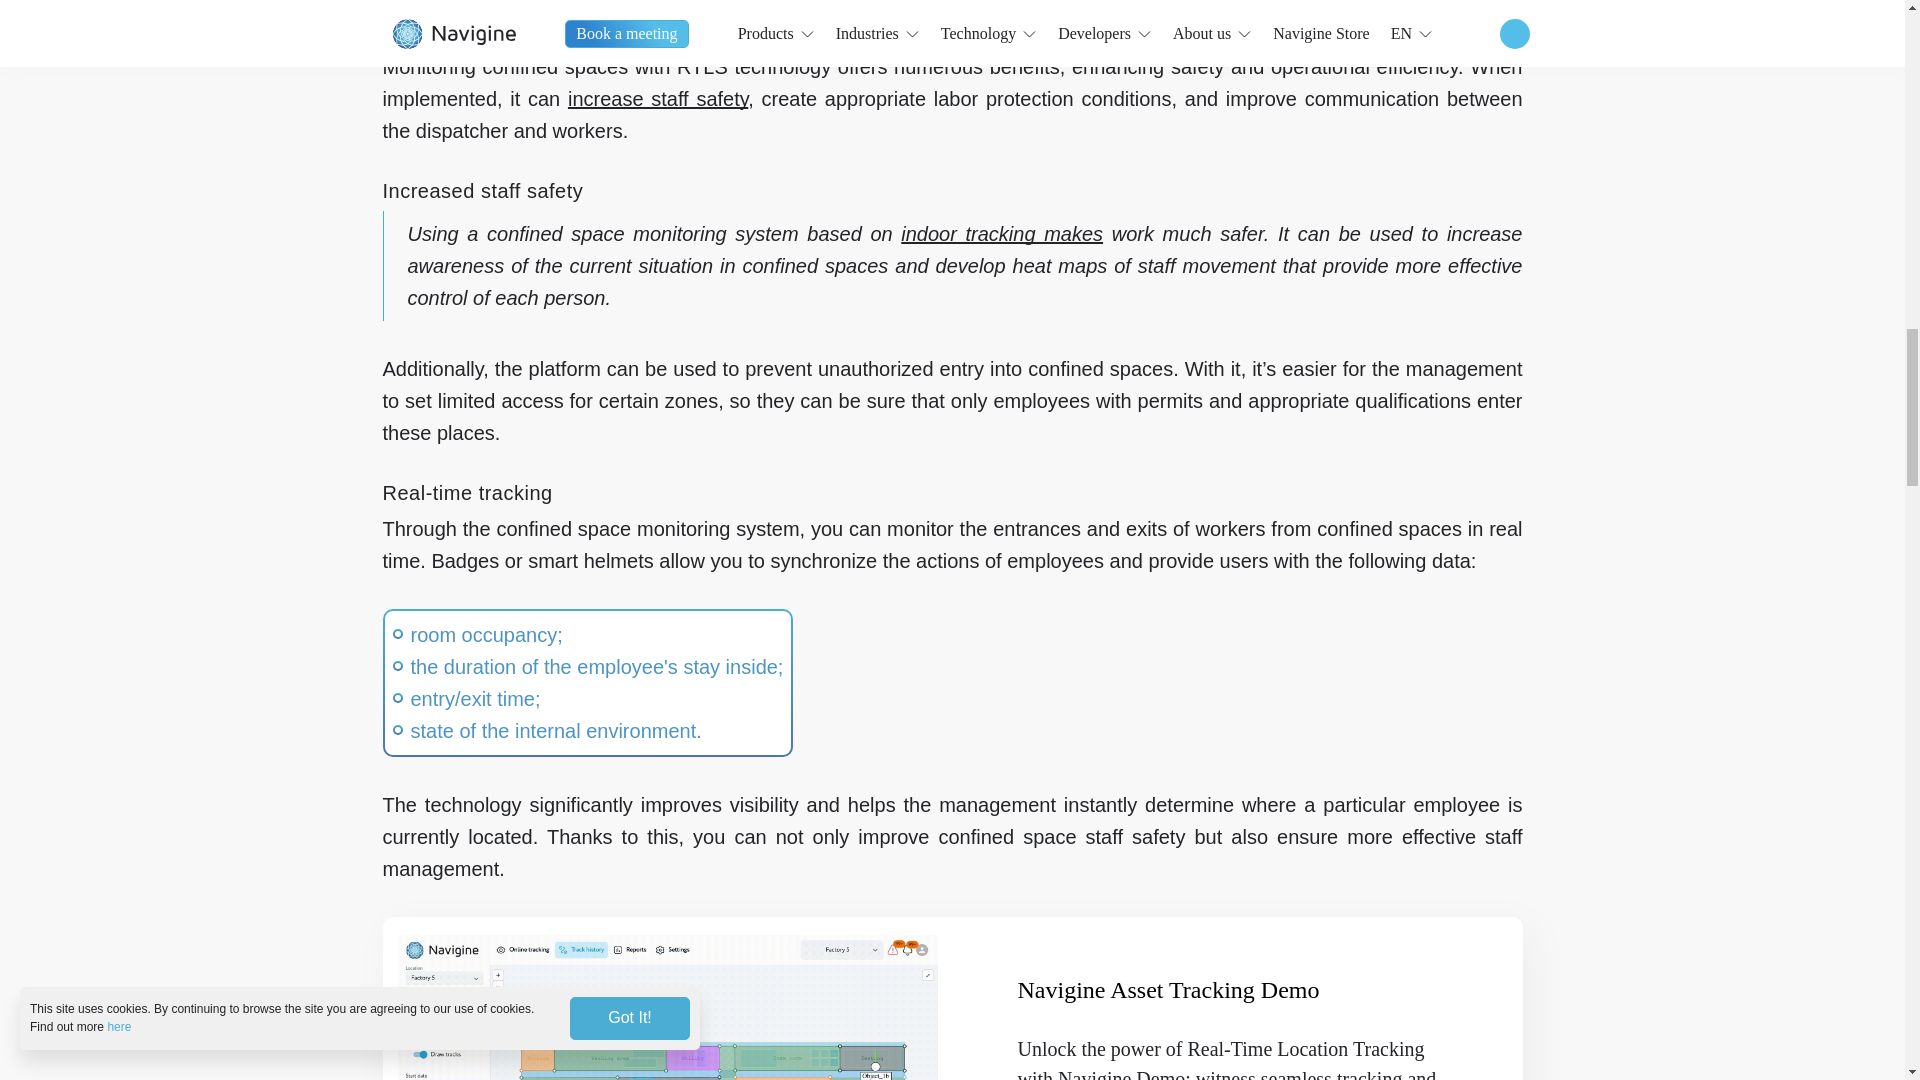 The width and height of the screenshot is (1920, 1080). Describe the element at coordinates (658, 98) in the screenshot. I see `manufacturing health and safety software` at that location.